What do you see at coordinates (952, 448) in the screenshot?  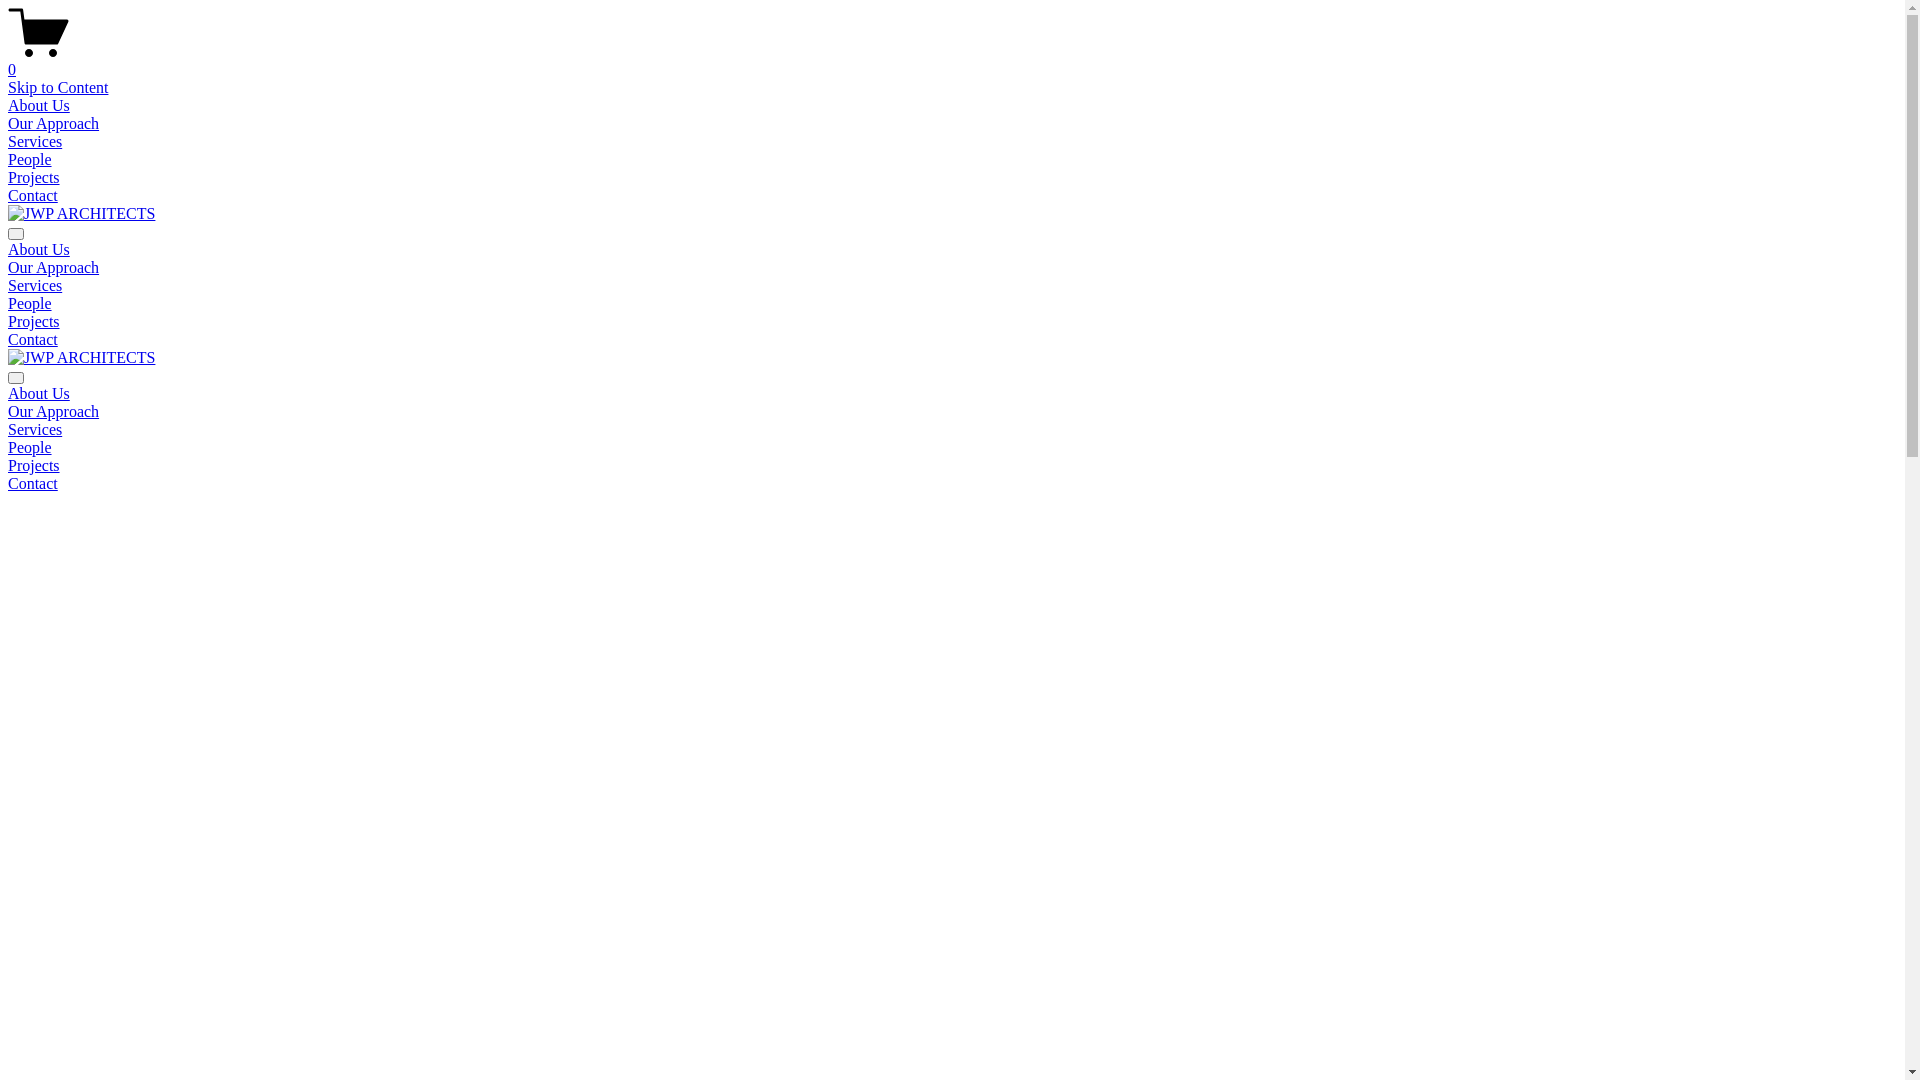 I see `People` at bounding box center [952, 448].